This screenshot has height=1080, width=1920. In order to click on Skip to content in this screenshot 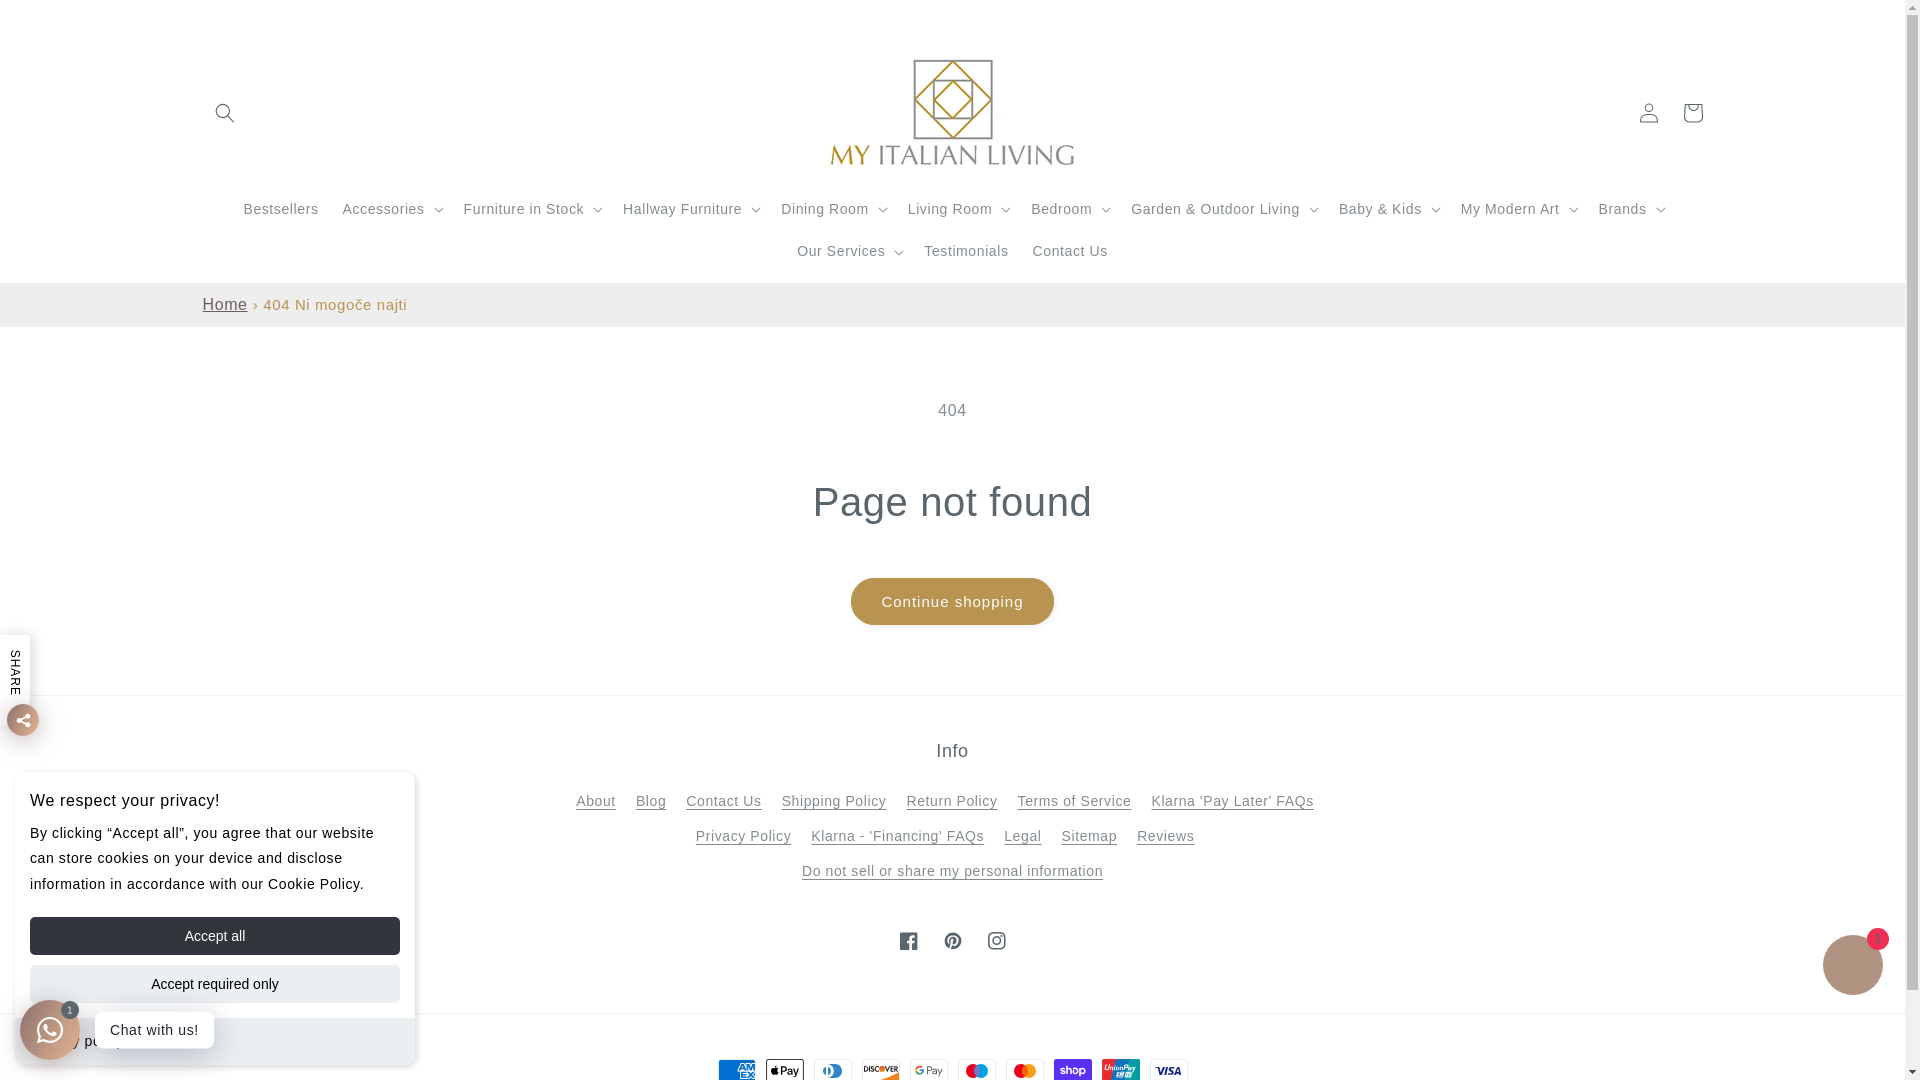, I will do `click(60, 23)`.